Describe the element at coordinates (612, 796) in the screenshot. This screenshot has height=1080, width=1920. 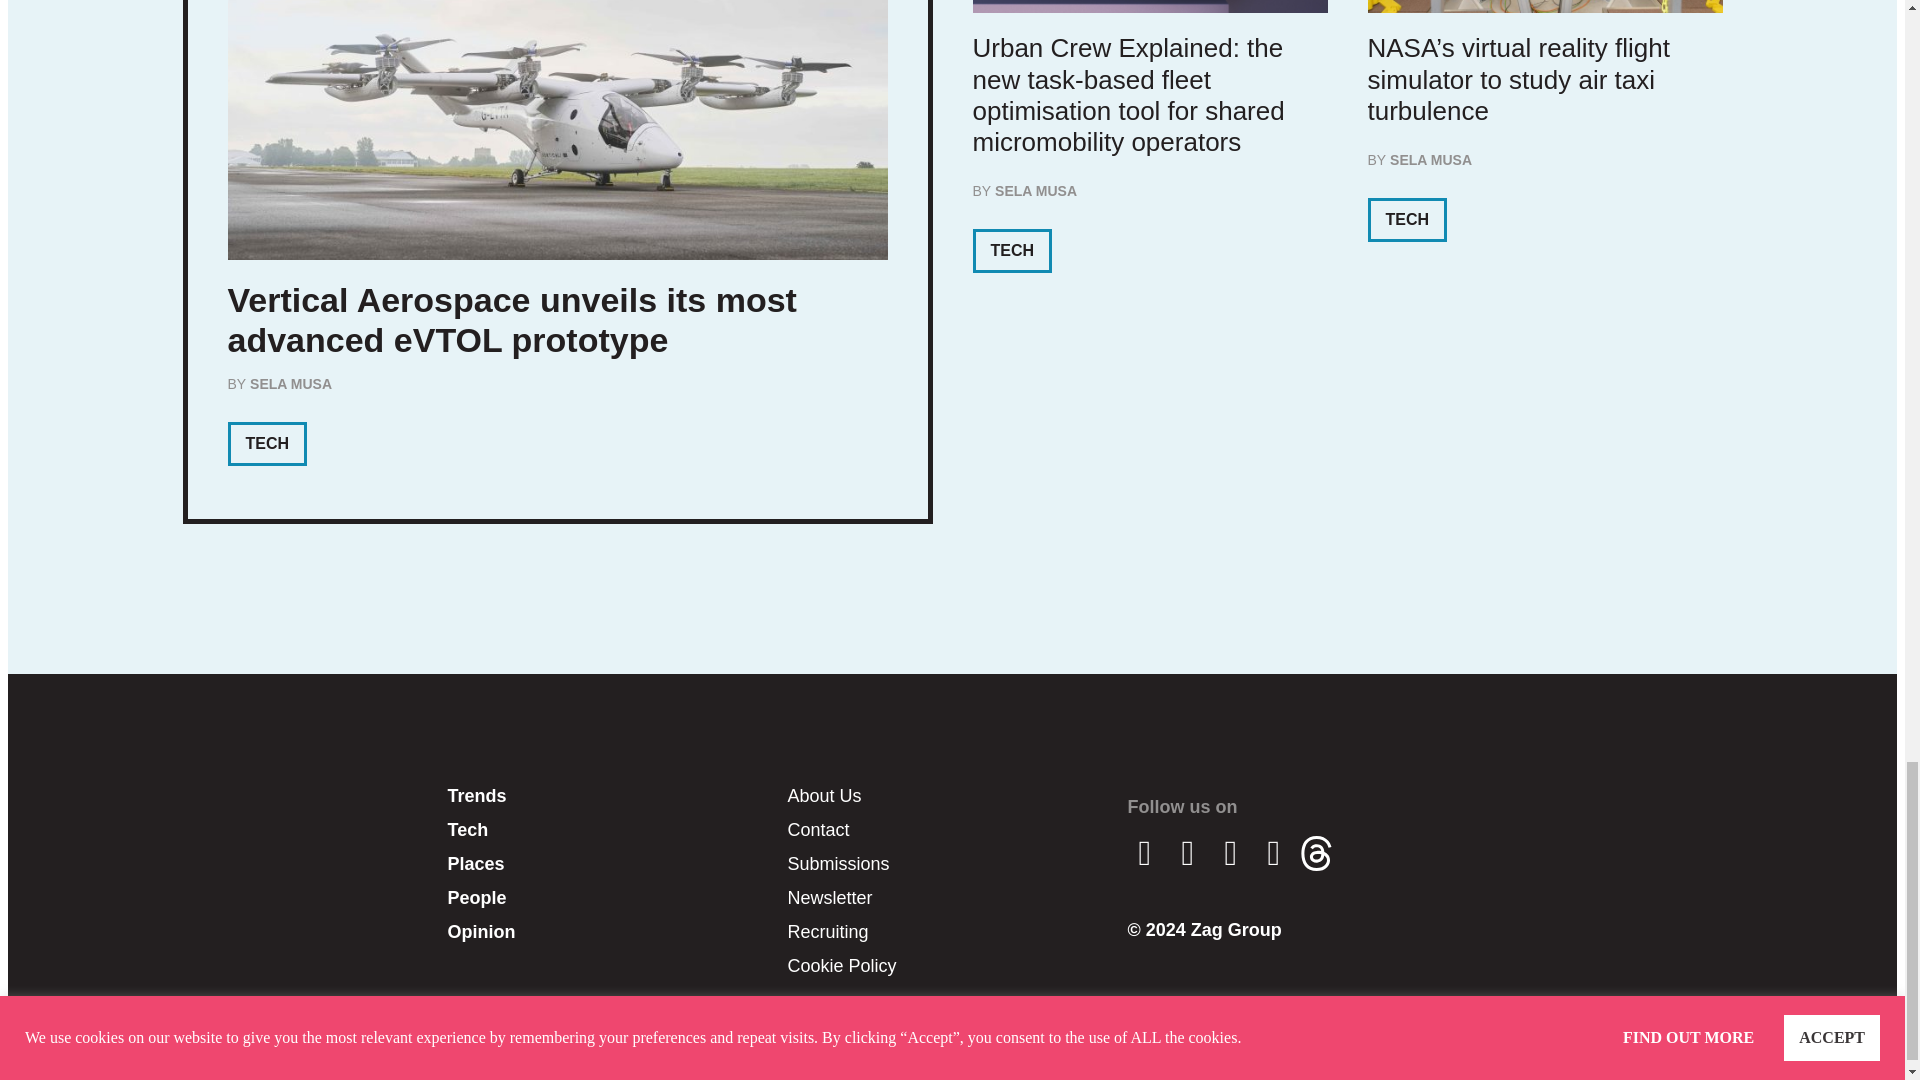
I see `Trends` at that location.